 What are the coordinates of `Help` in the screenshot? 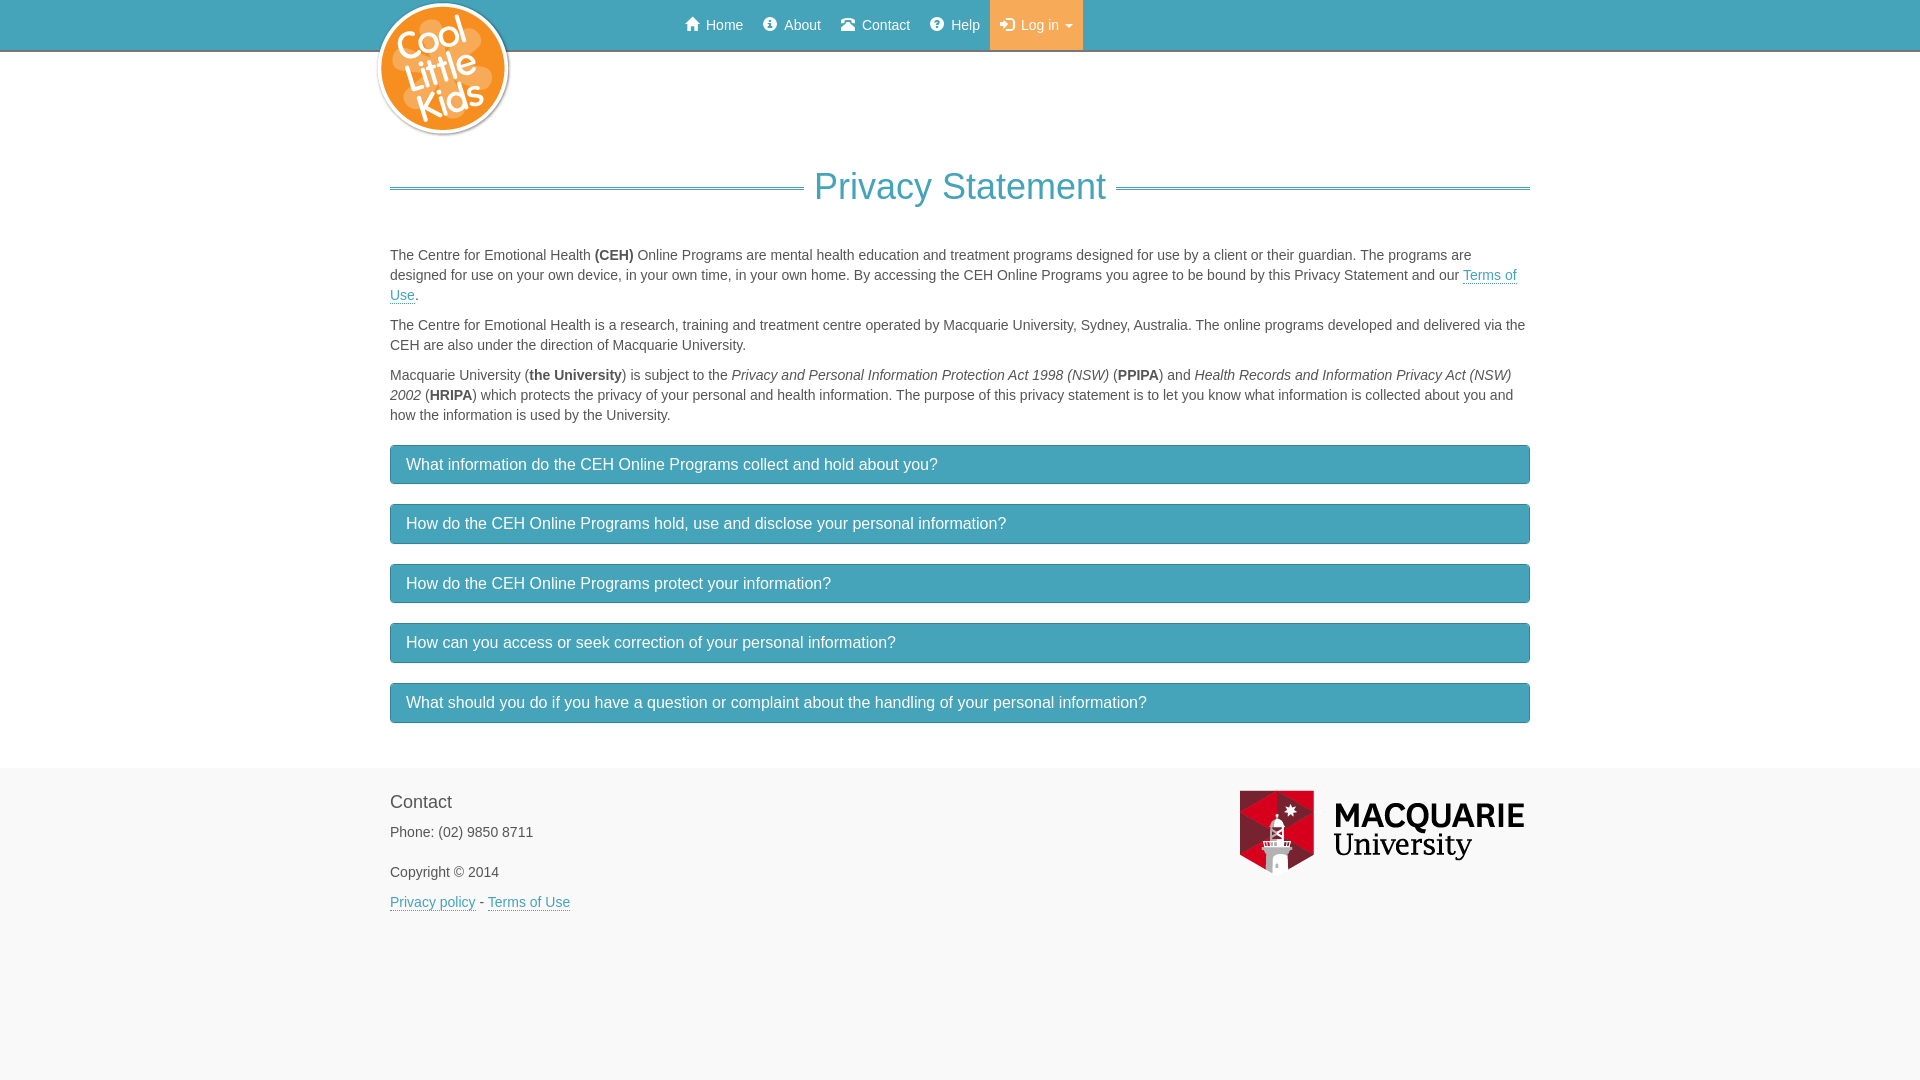 It's located at (955, 25).